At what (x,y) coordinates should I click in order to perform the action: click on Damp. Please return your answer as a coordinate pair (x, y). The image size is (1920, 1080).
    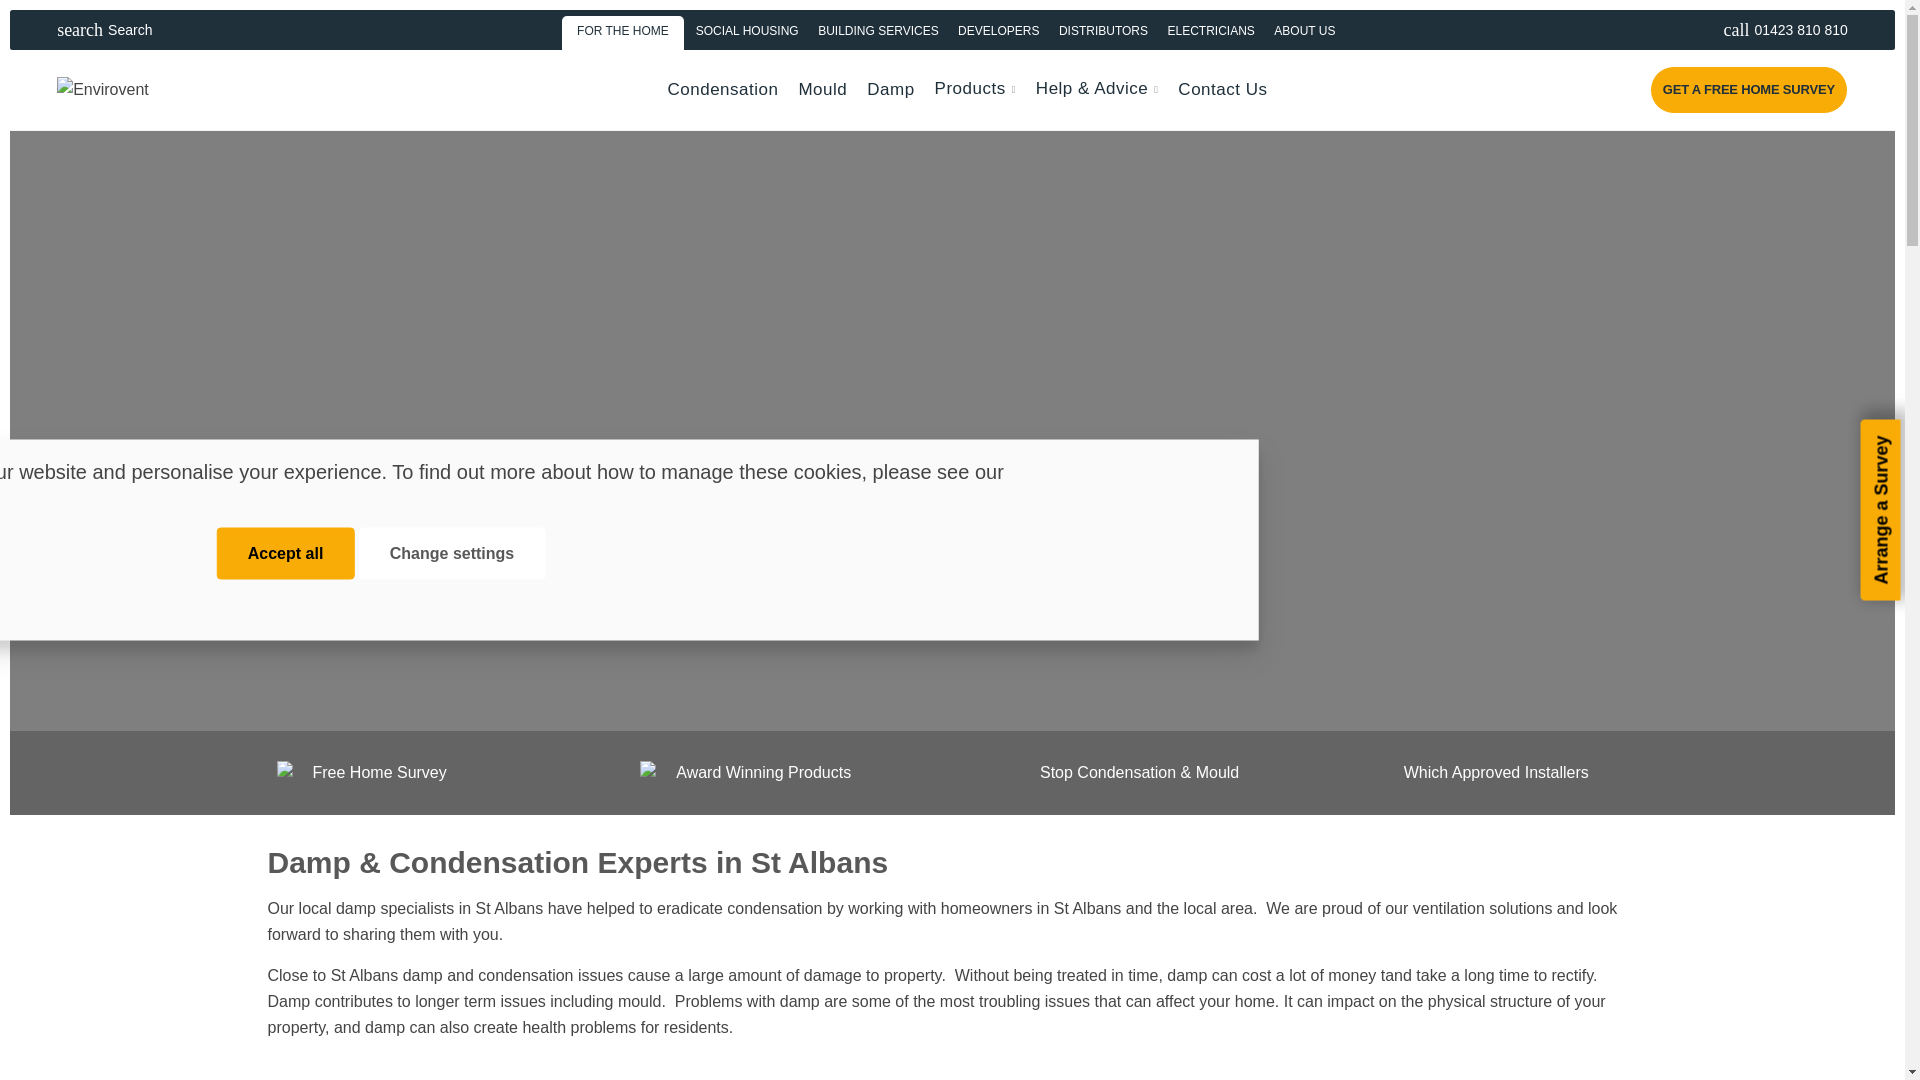
    Looking at the image, I should click on (890, 89).